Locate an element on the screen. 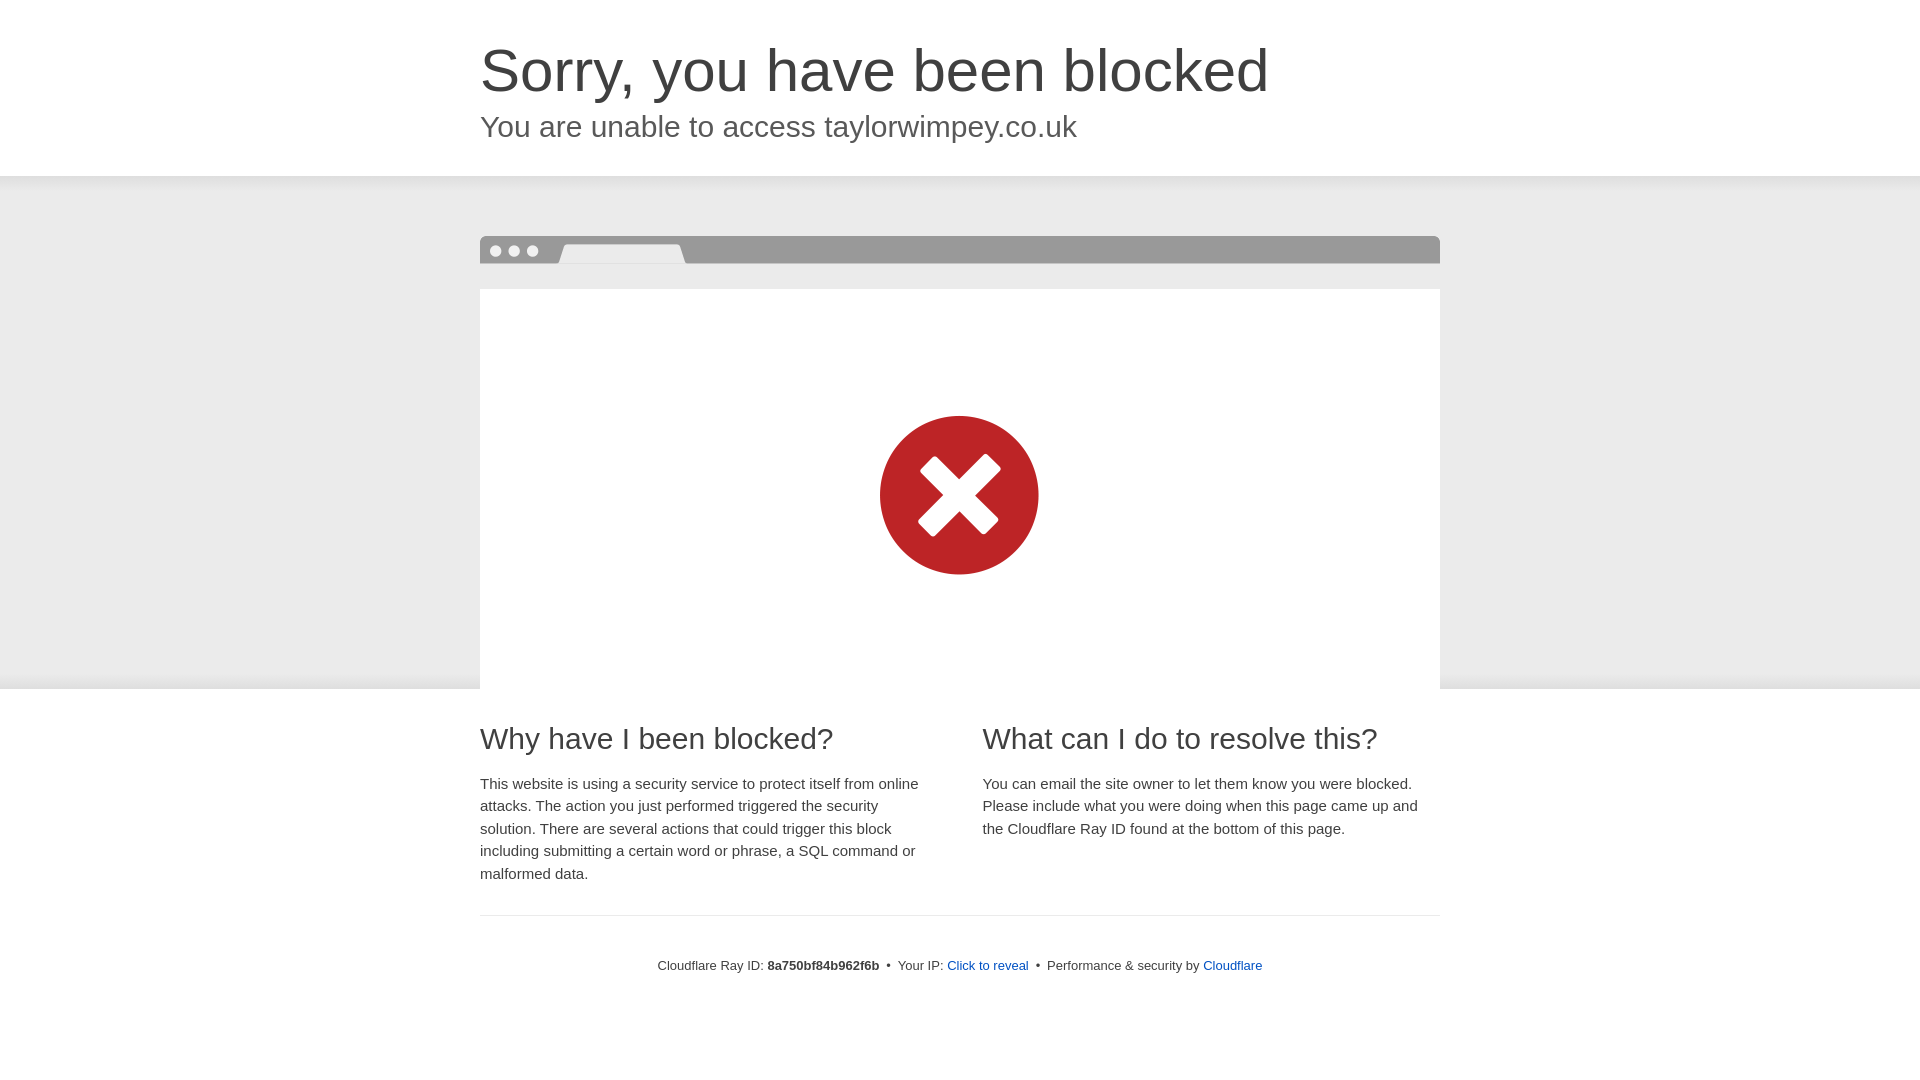 This screenshot has height=1080, width=1920. Click to reveal is located at coordinates (988, 966).